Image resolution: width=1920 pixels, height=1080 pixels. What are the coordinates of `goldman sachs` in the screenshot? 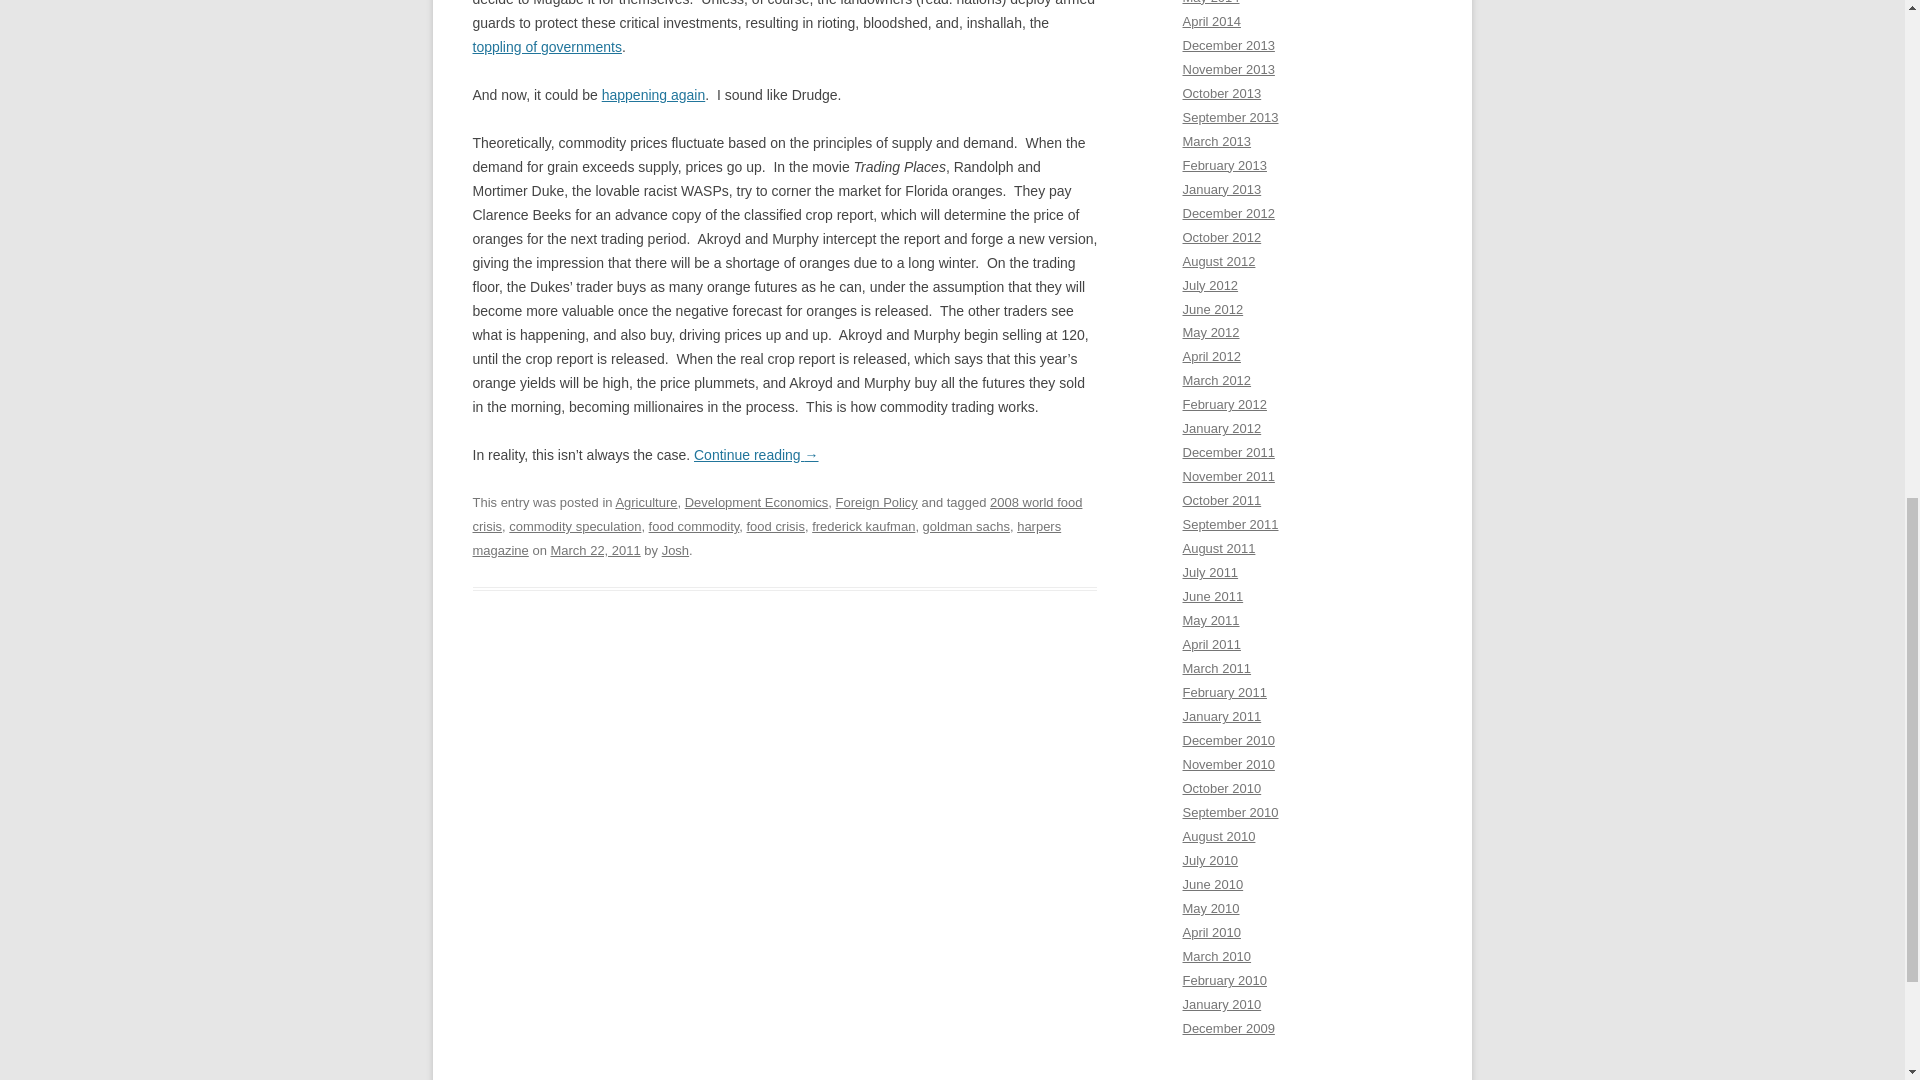 It's located at (966, 526).